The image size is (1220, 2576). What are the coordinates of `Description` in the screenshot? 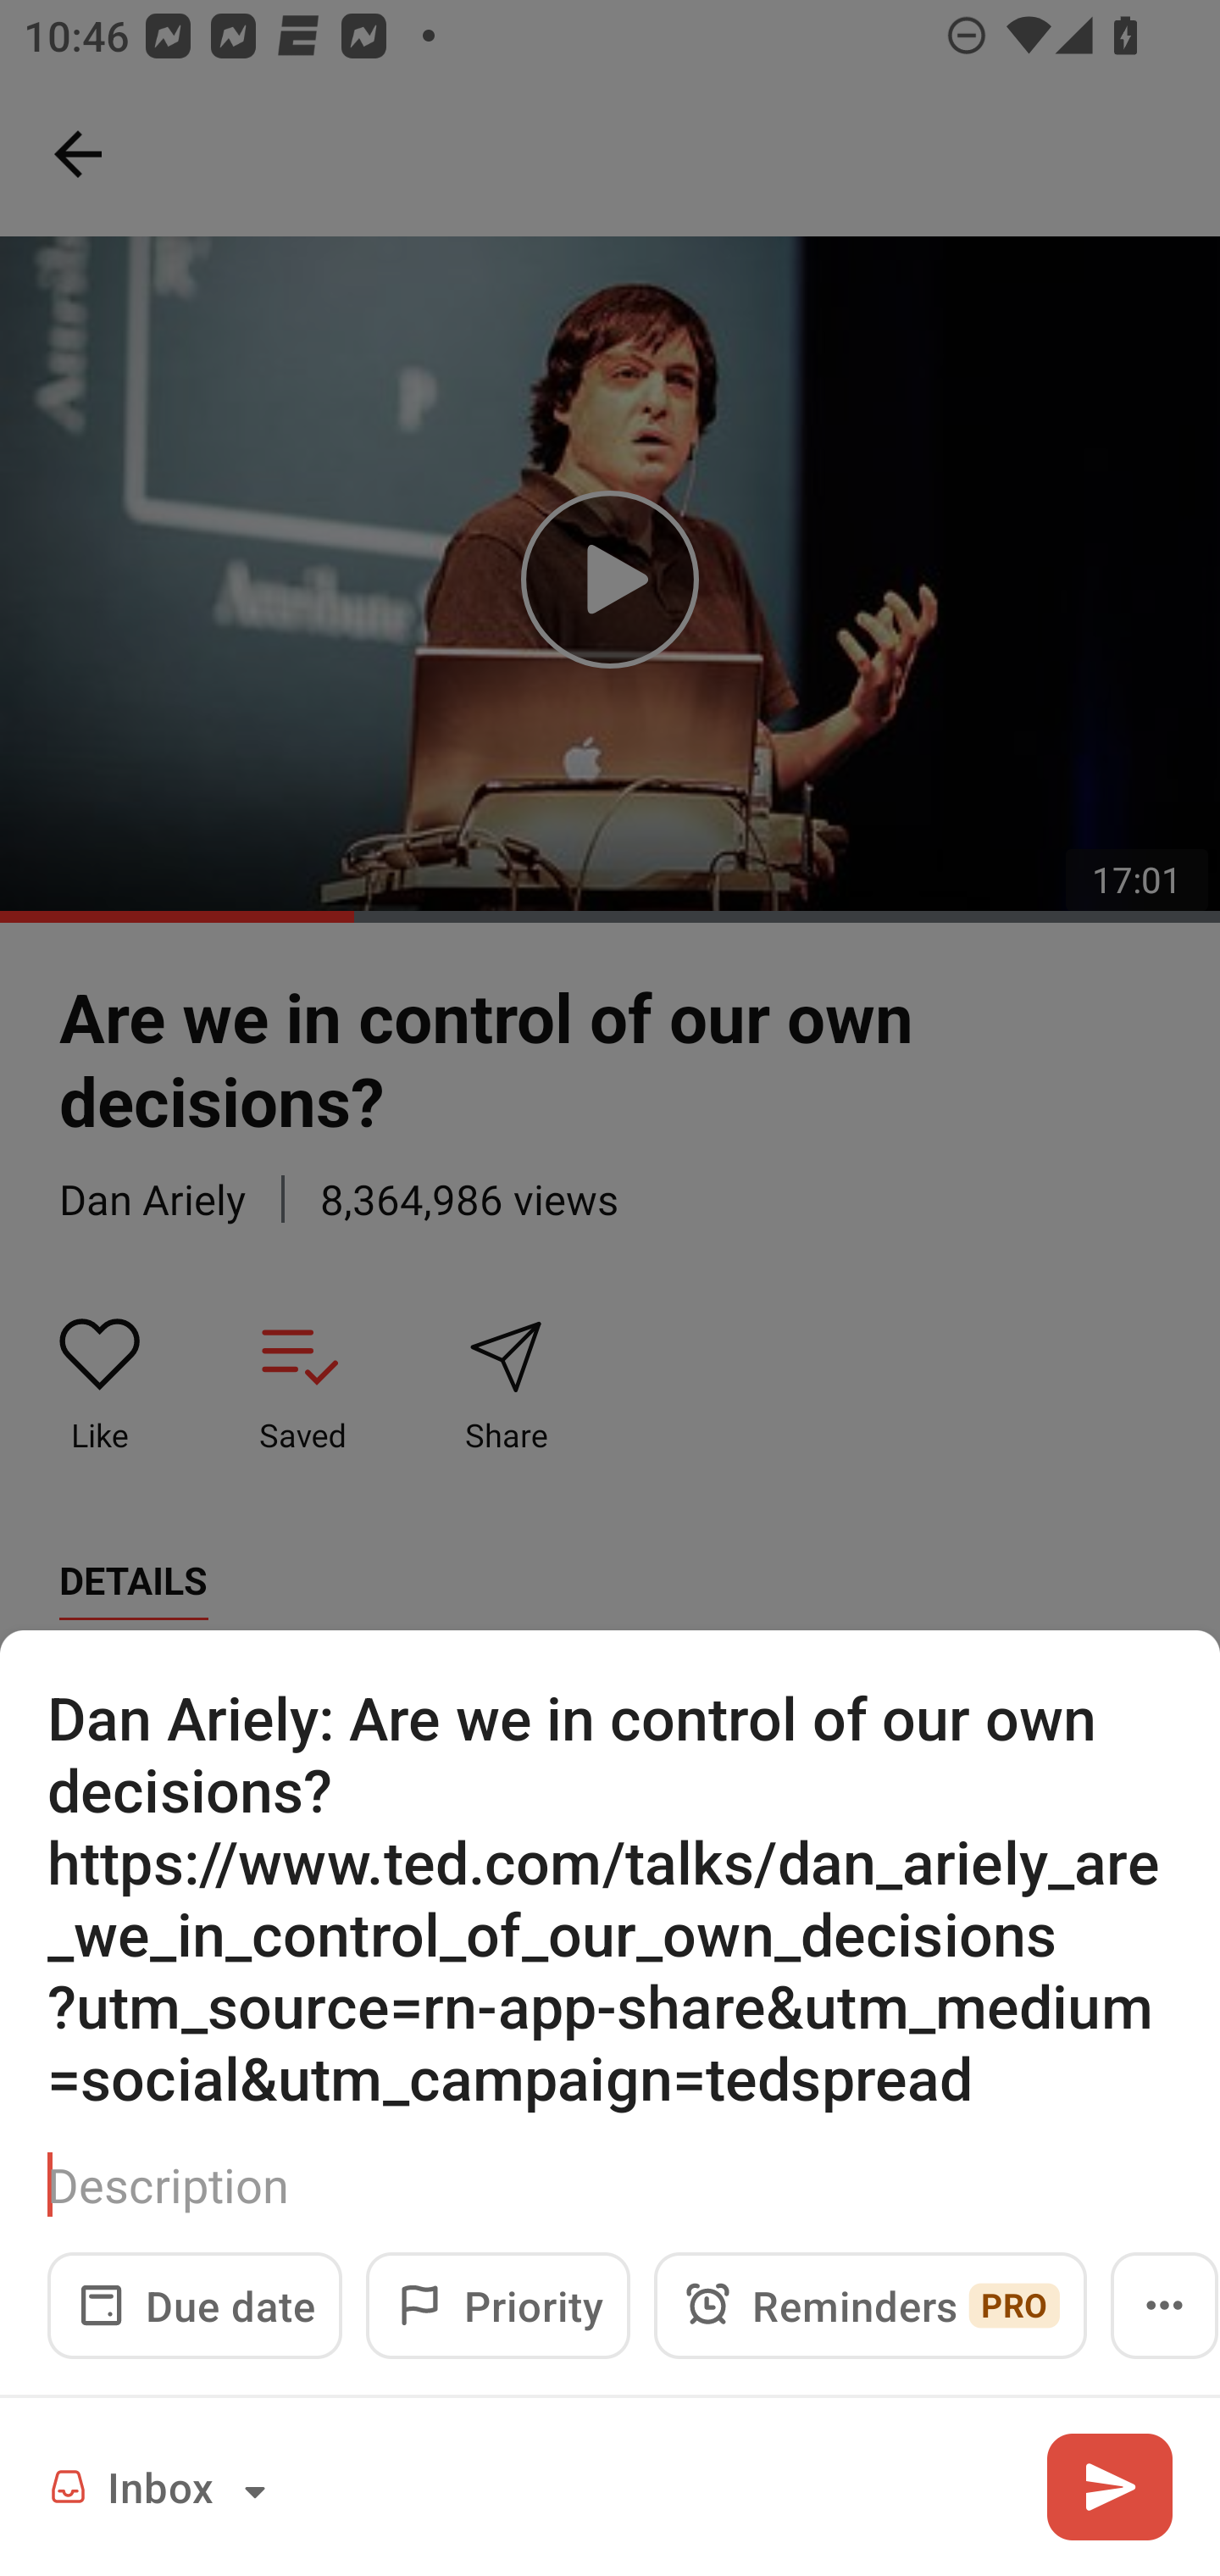 It's located at (610, 2185).